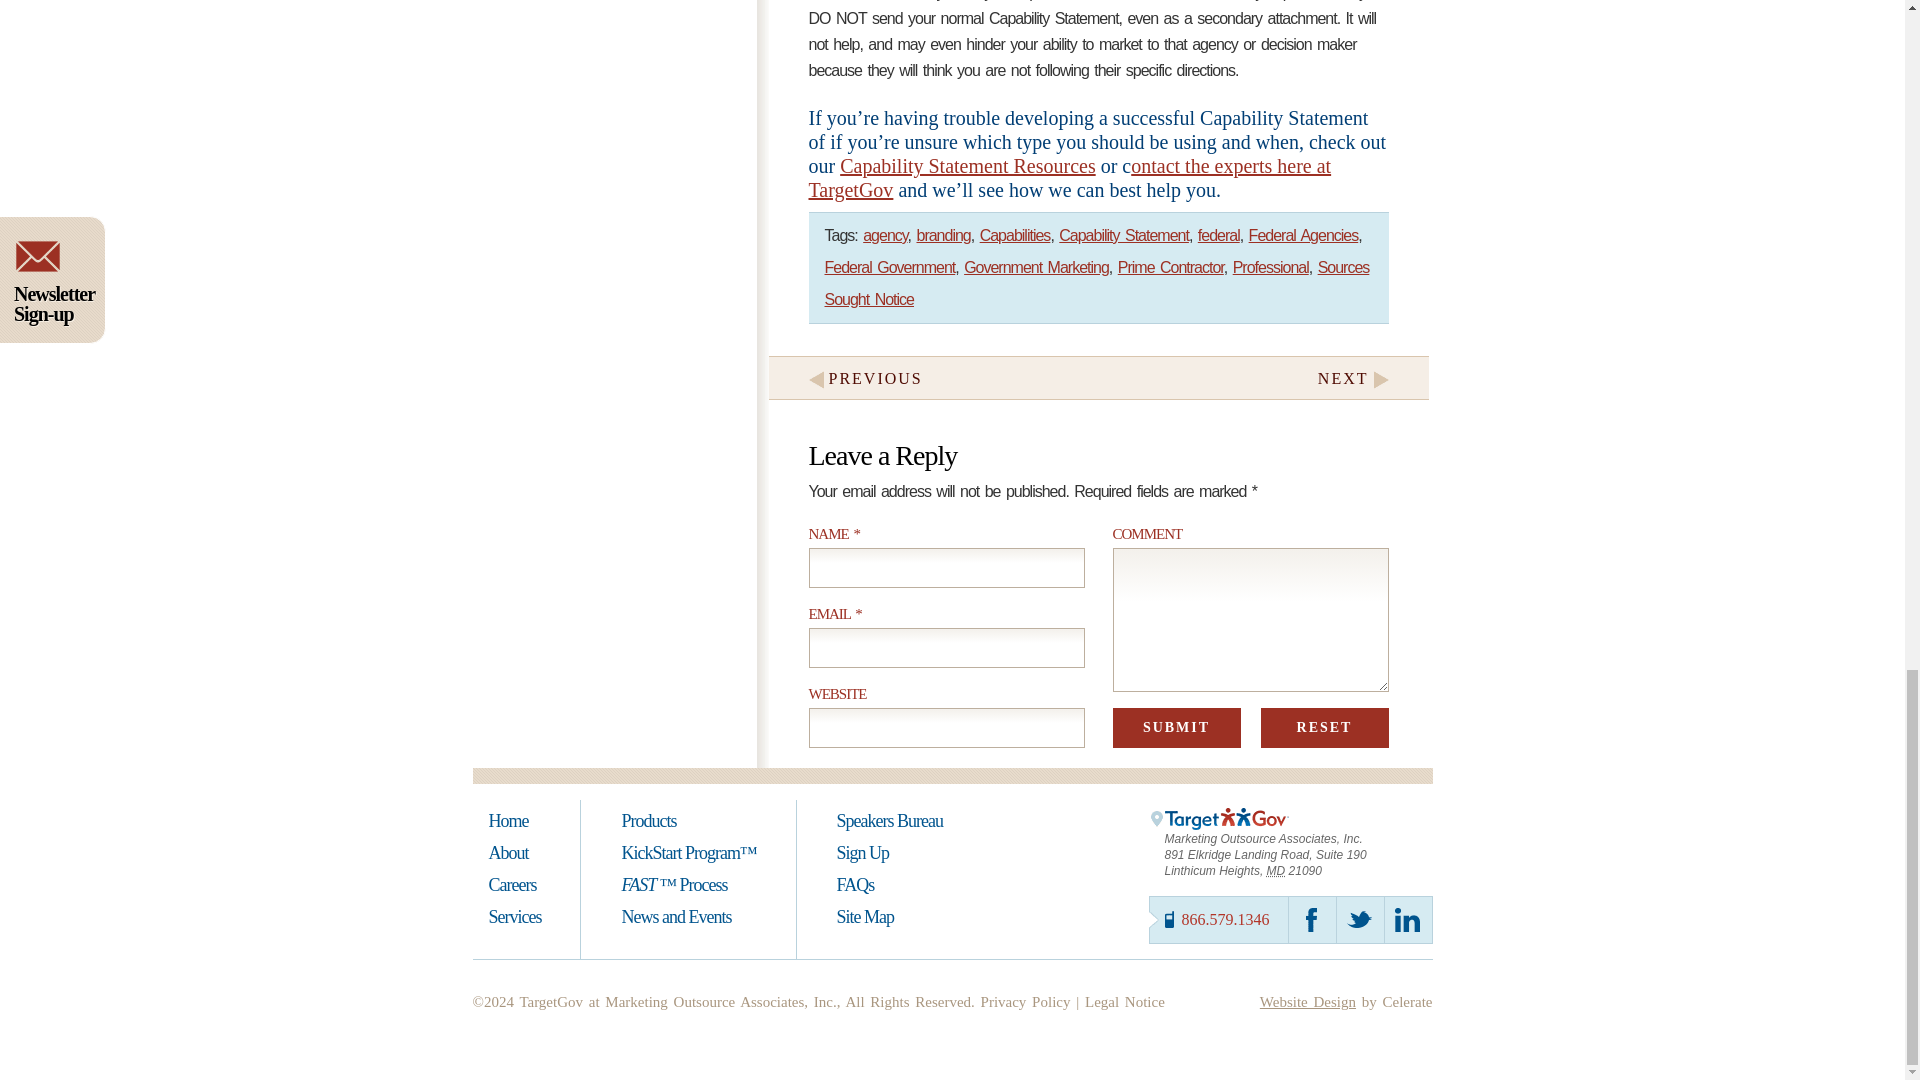  I want to click on Federal Government, so click(888, 268).